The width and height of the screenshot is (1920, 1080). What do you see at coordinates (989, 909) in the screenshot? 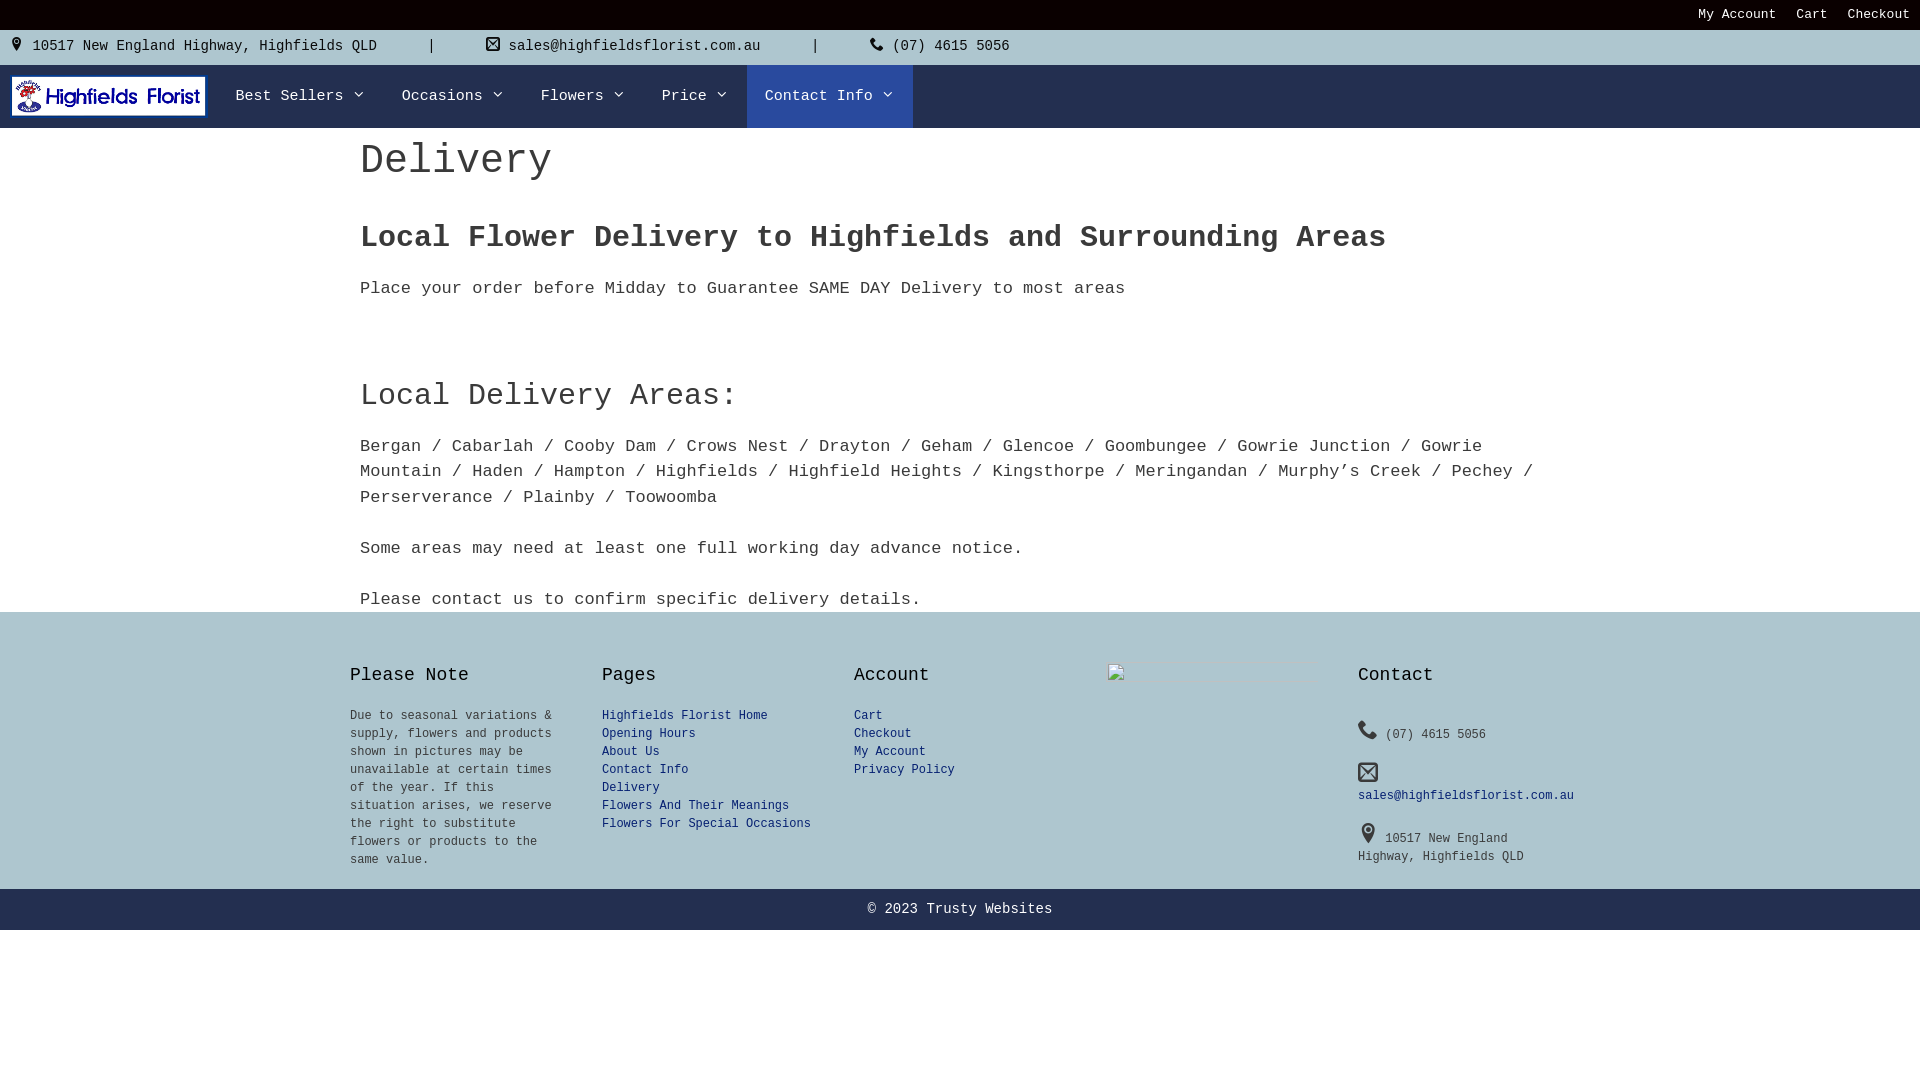
I see `Trusty Websites` at bounding box center [989, 909].